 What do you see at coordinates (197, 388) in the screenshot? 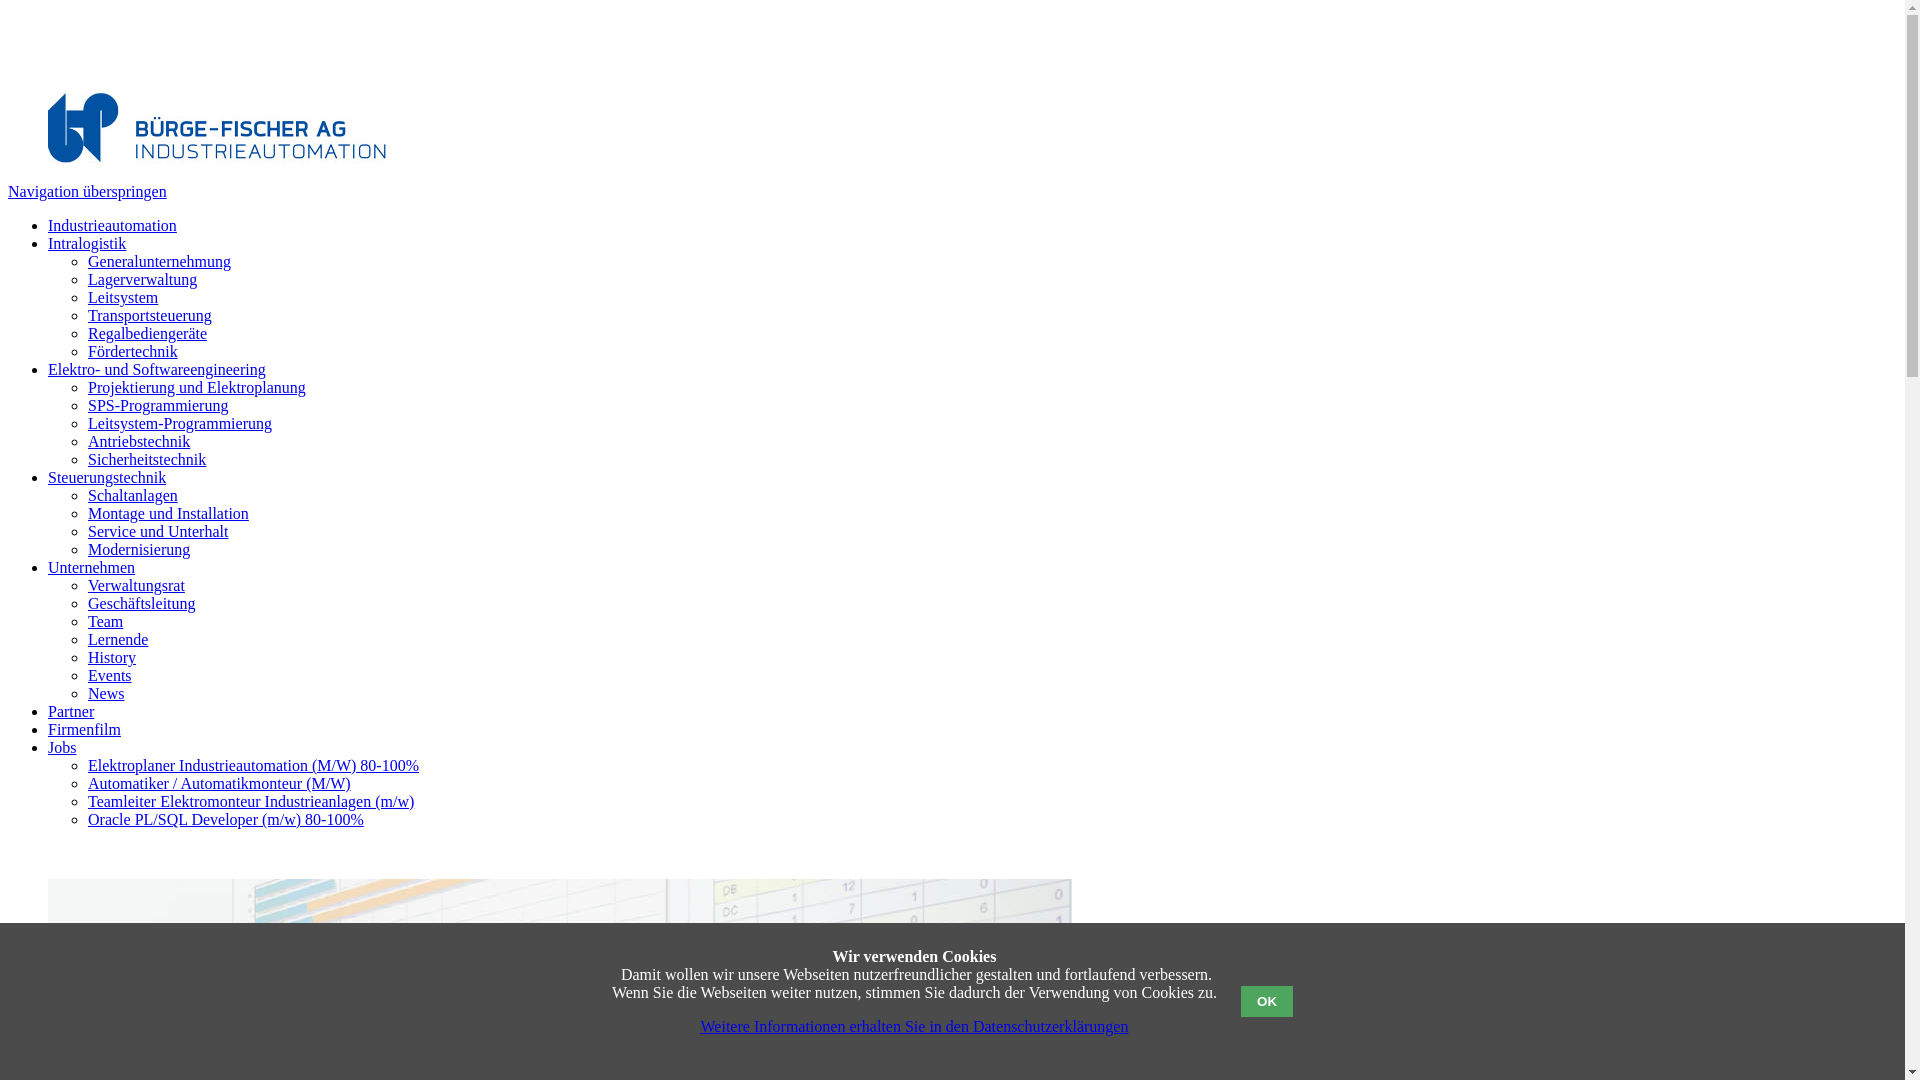
I see `Projektierung und Elektroplanung` at bounding box center [197, 388].